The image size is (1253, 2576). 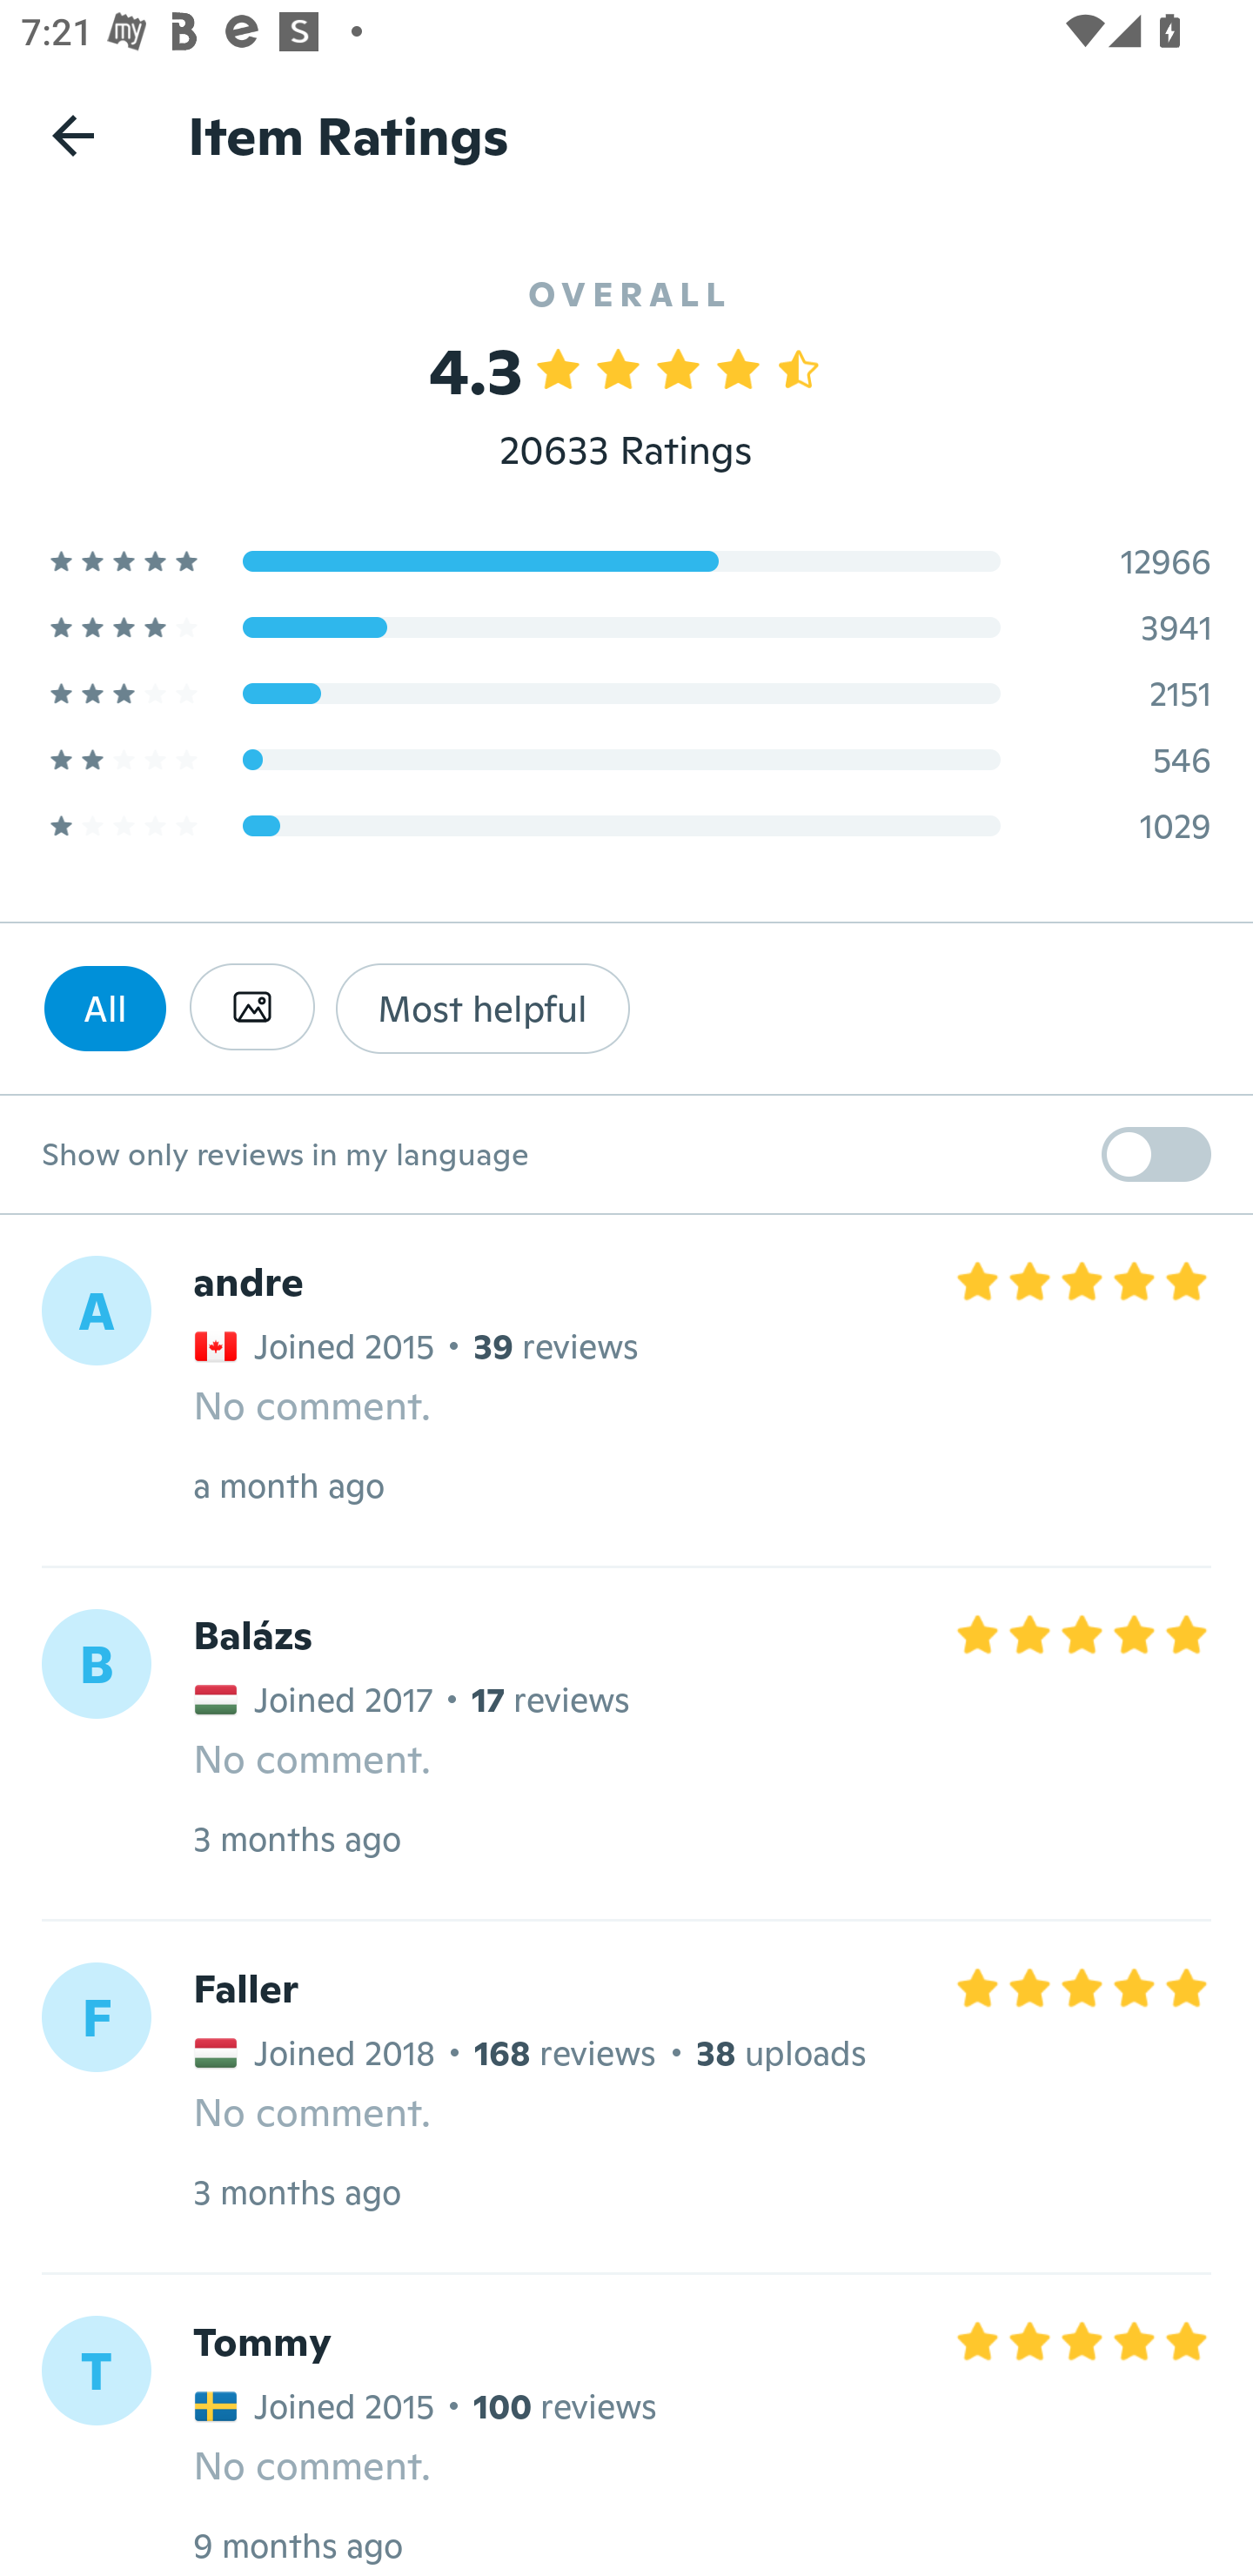 I want to click on Tommy, so click(x=262, y=2341).